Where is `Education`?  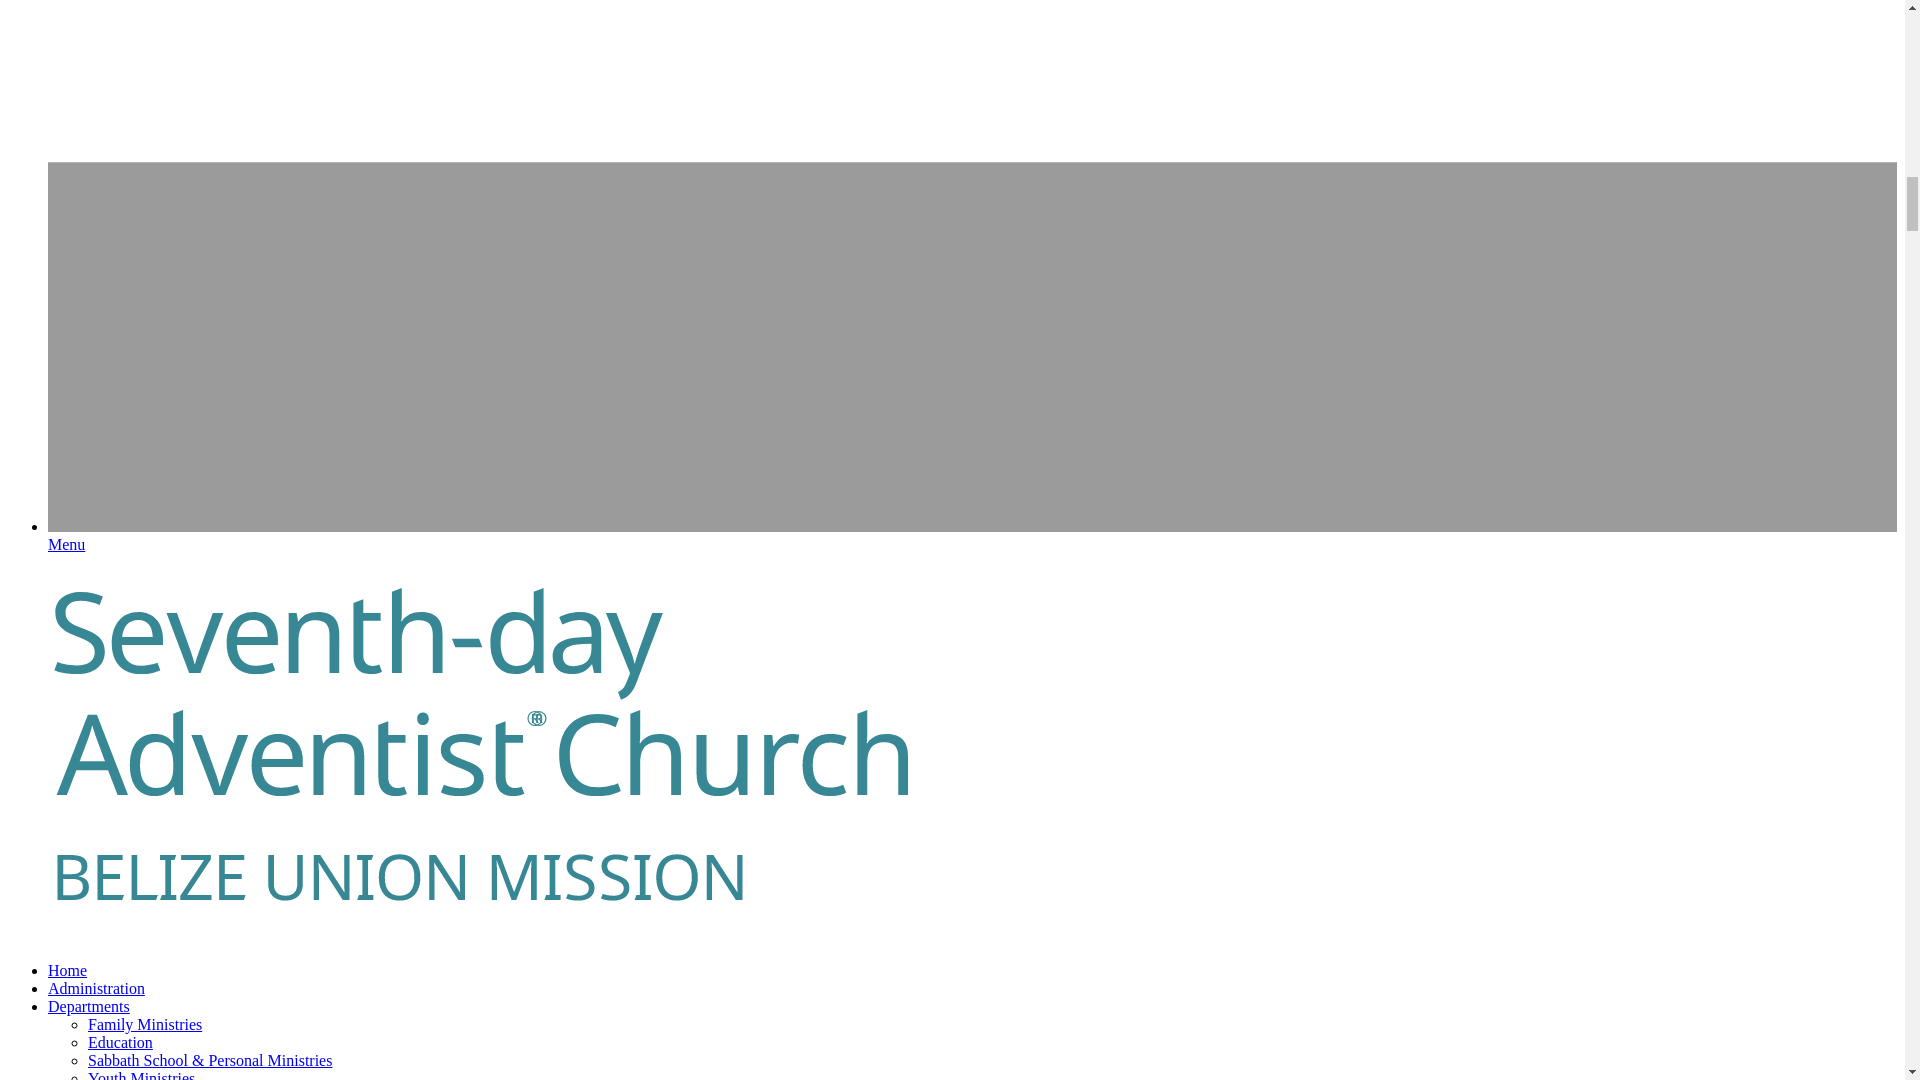
Education is located at coordinates (120, 1042).